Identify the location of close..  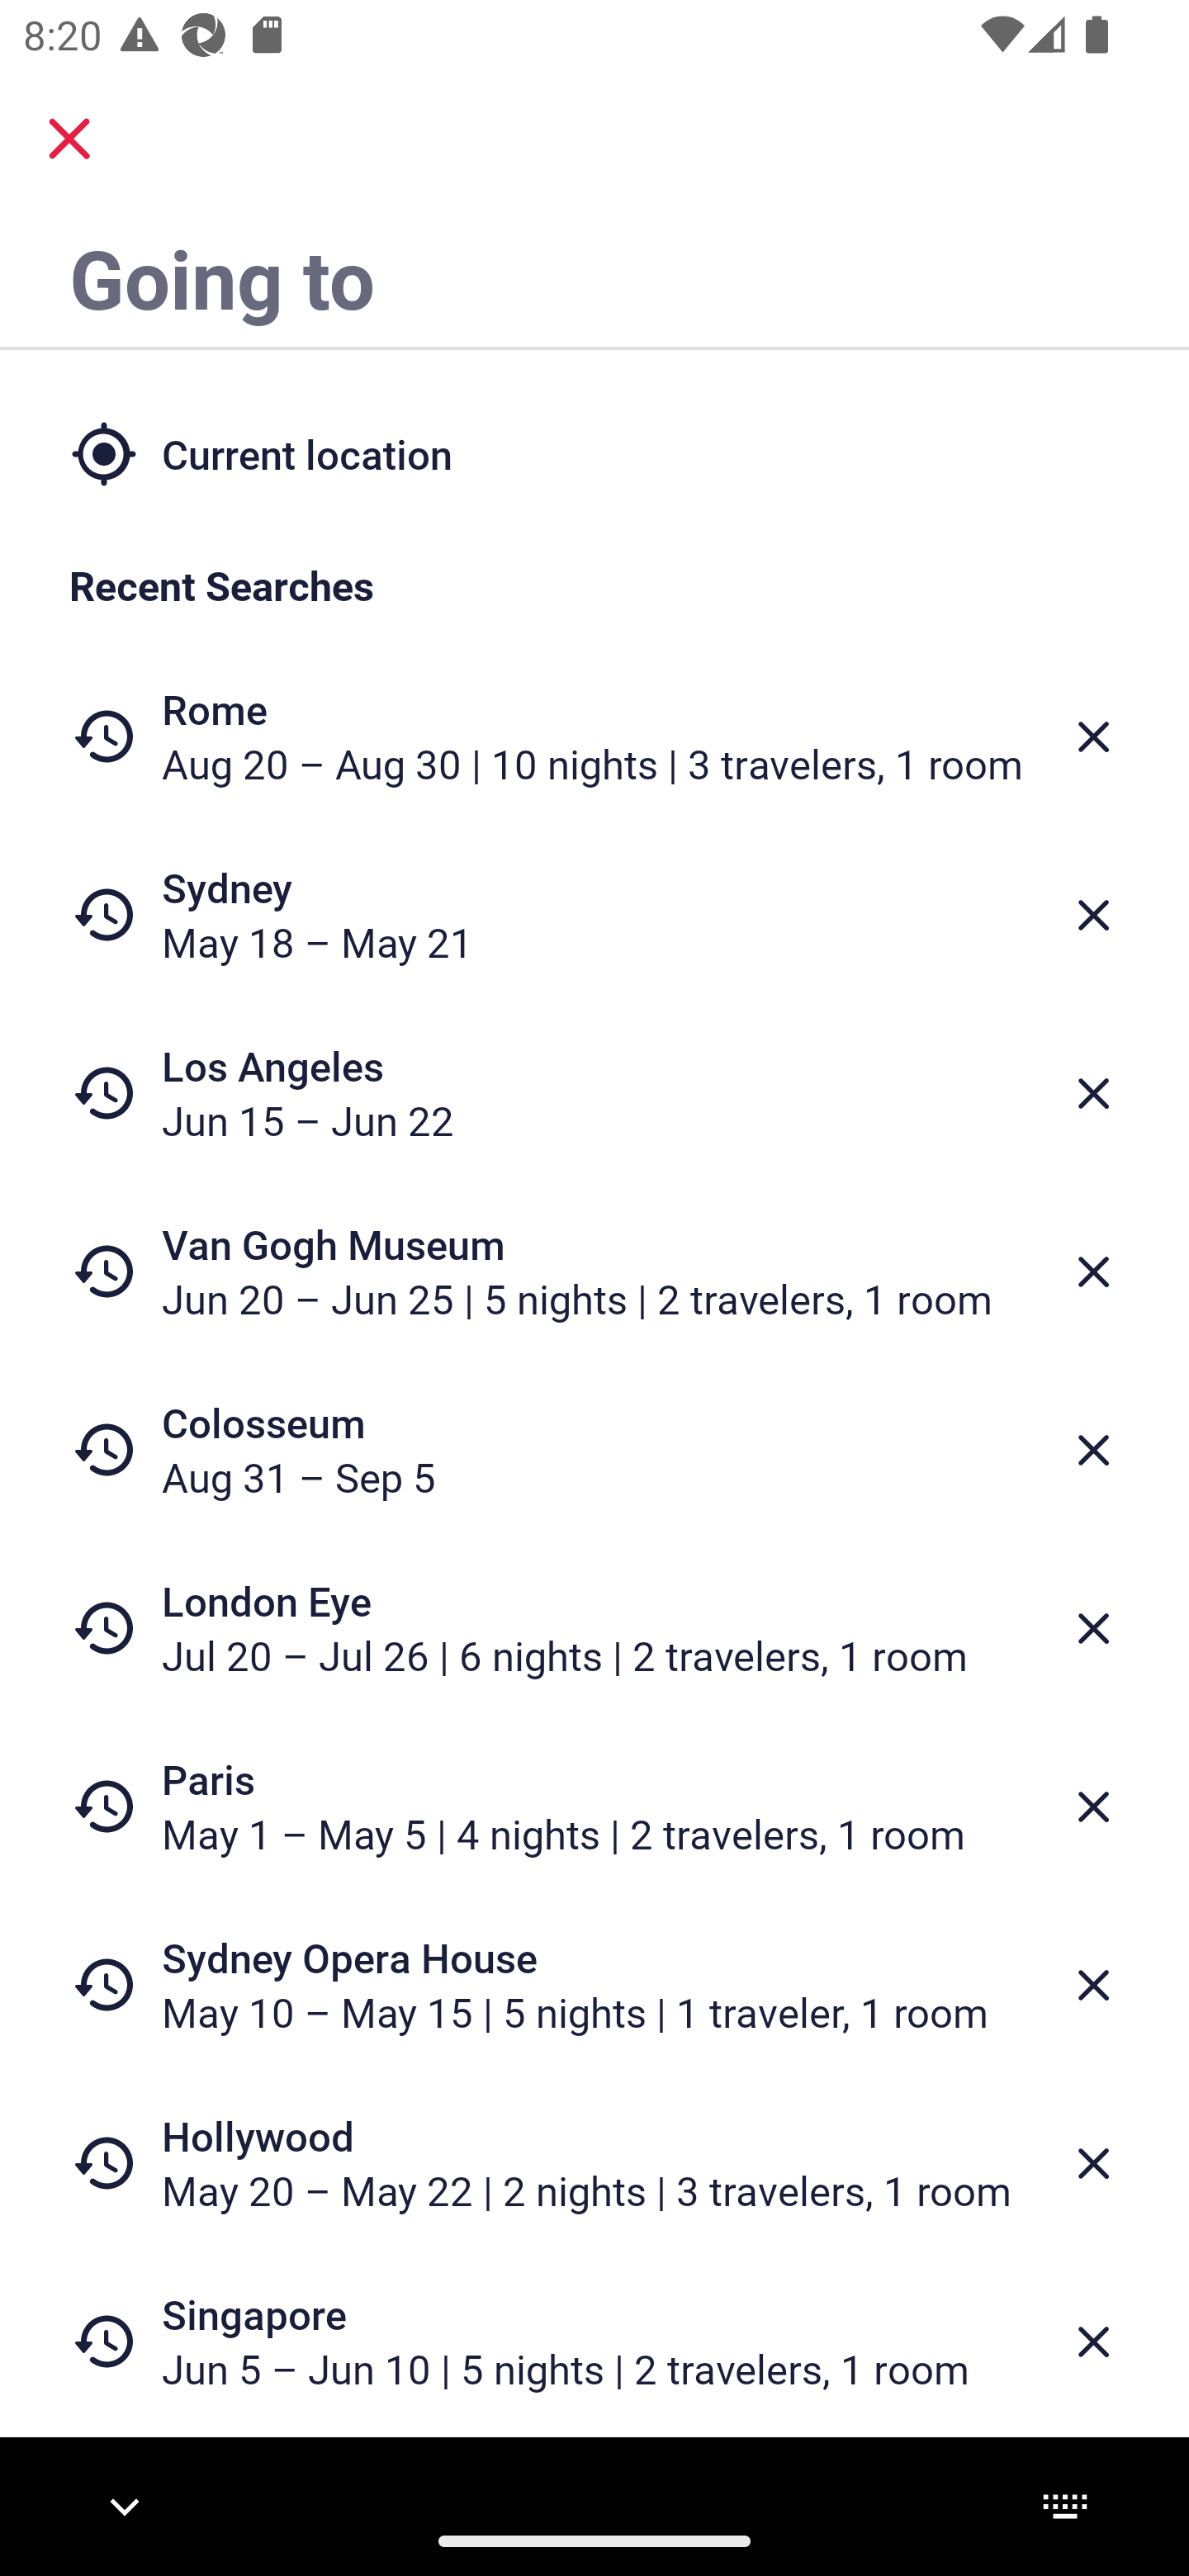
(69, 139).